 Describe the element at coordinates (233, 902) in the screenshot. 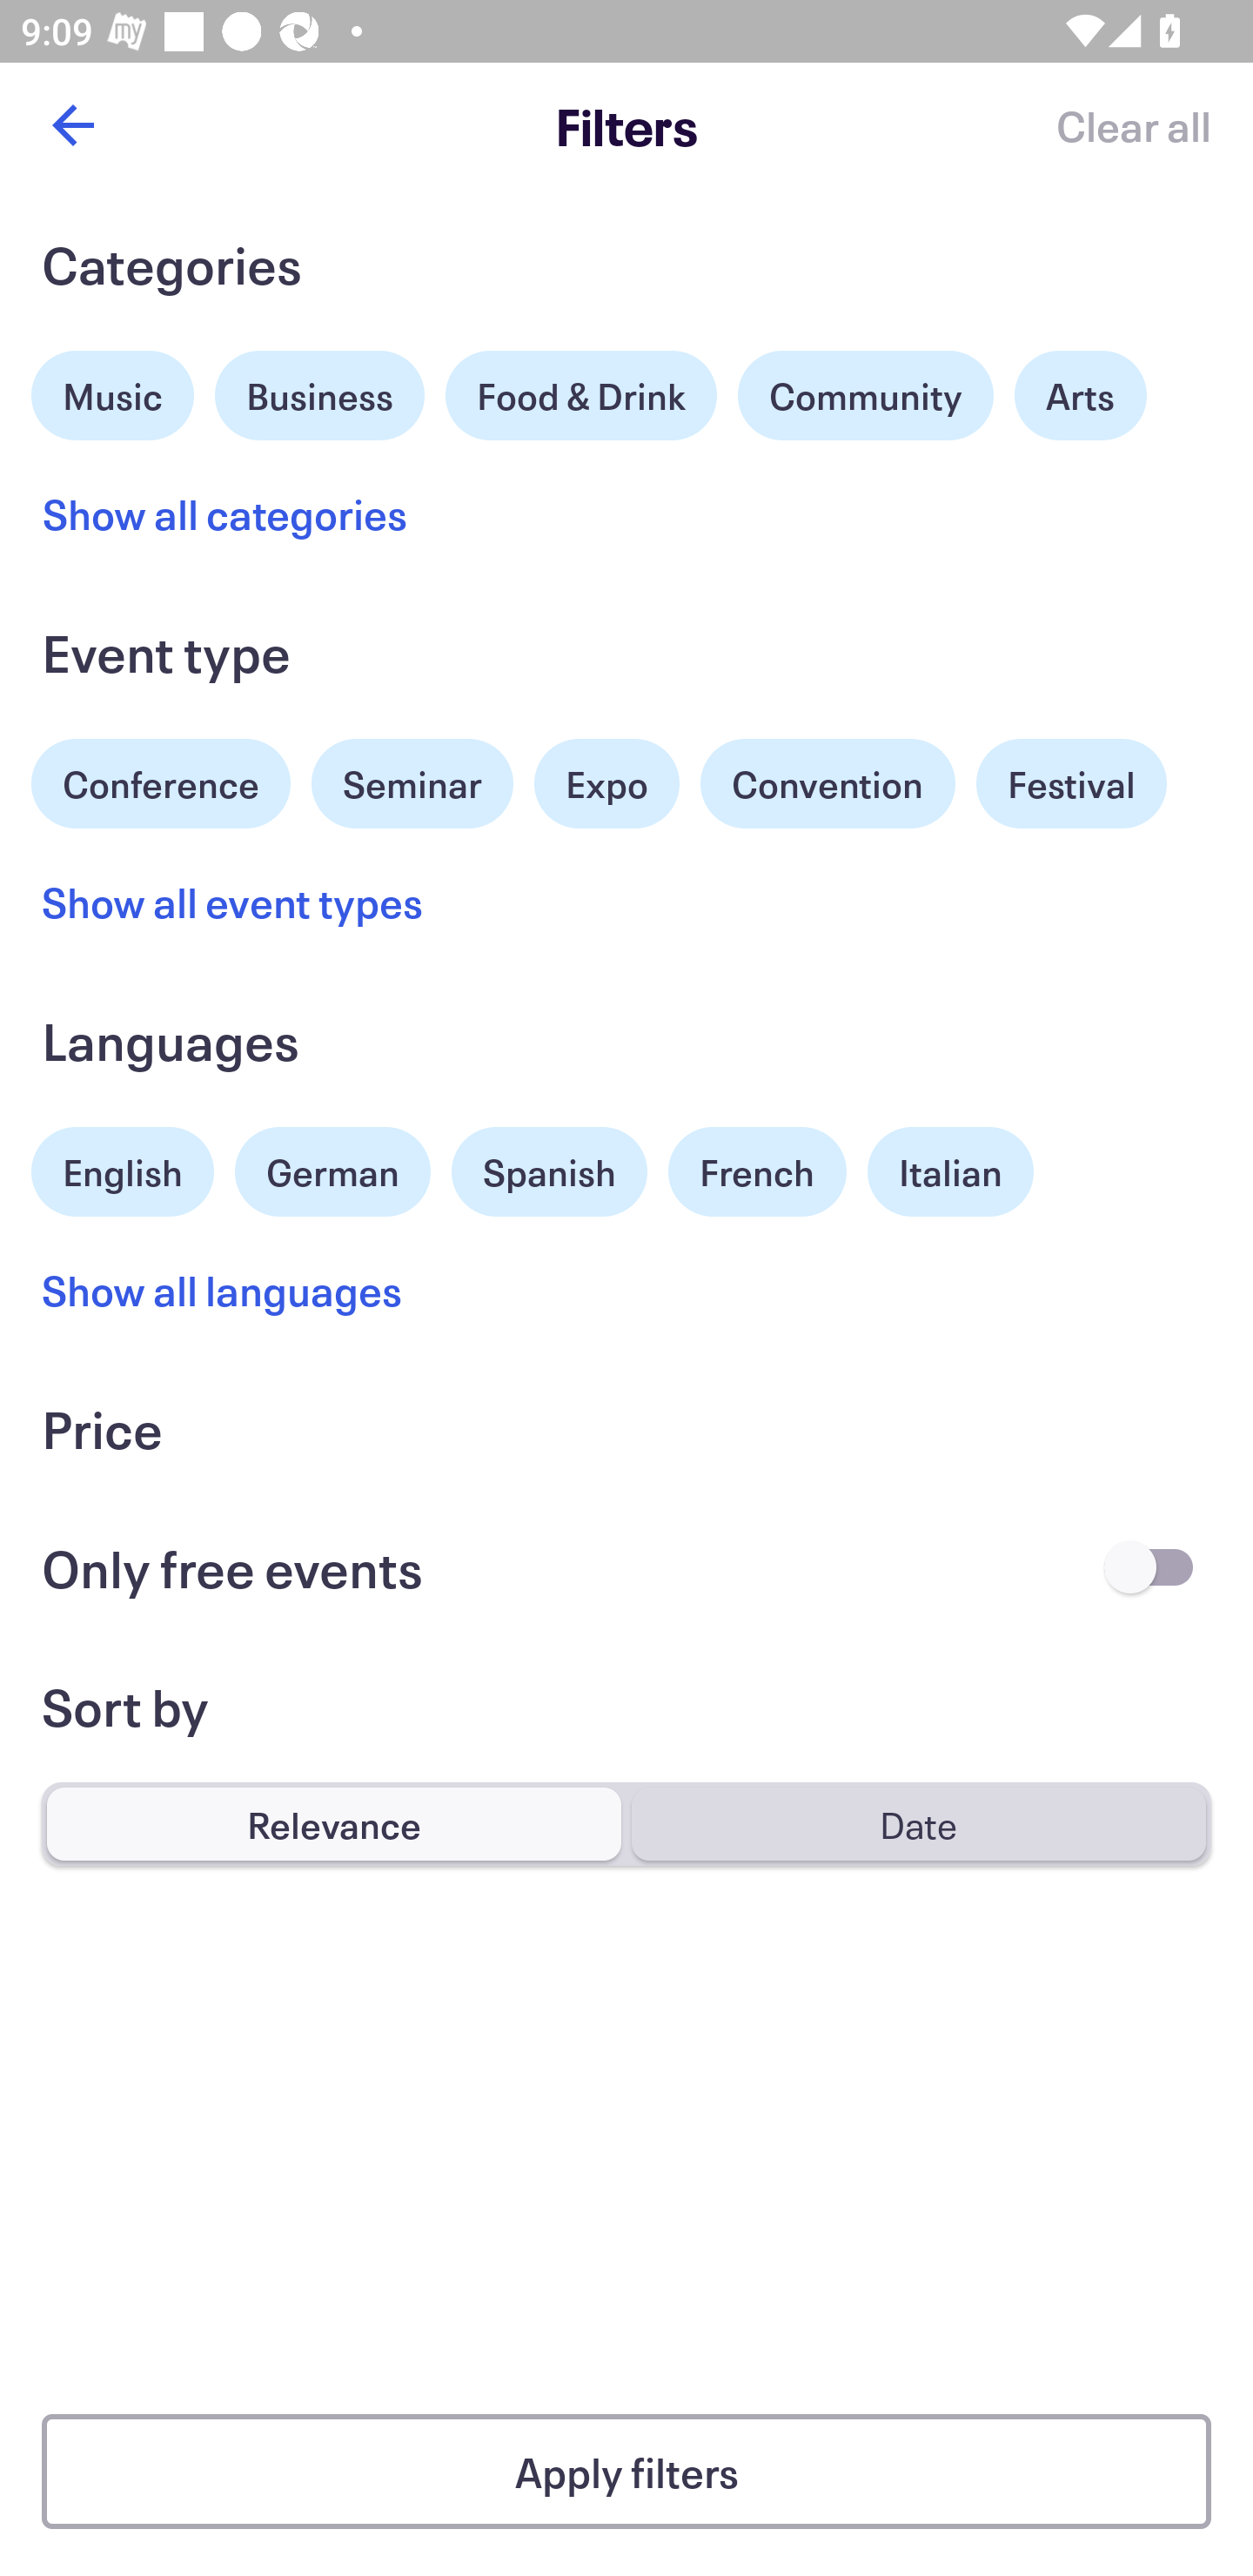

I see `Show all event types` at that location.